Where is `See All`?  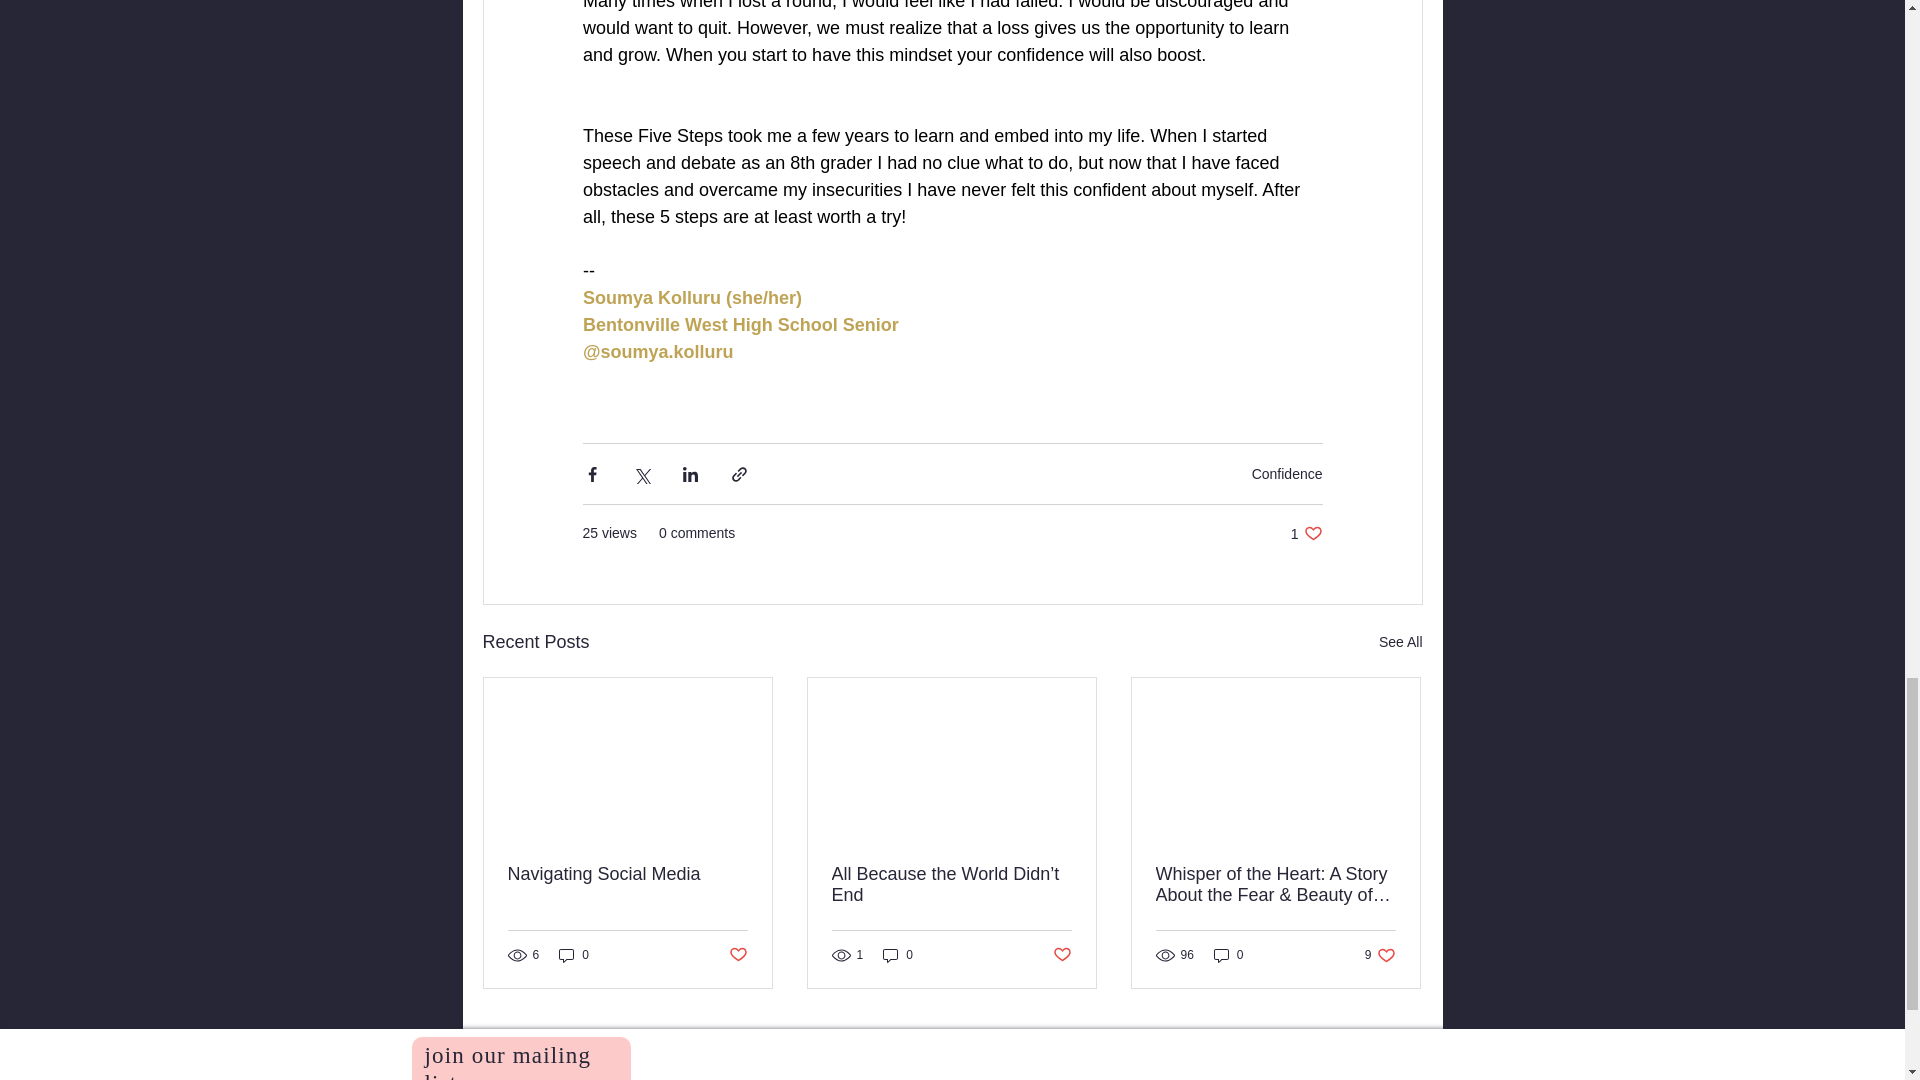
See All is located at coordinates (1400, 642).